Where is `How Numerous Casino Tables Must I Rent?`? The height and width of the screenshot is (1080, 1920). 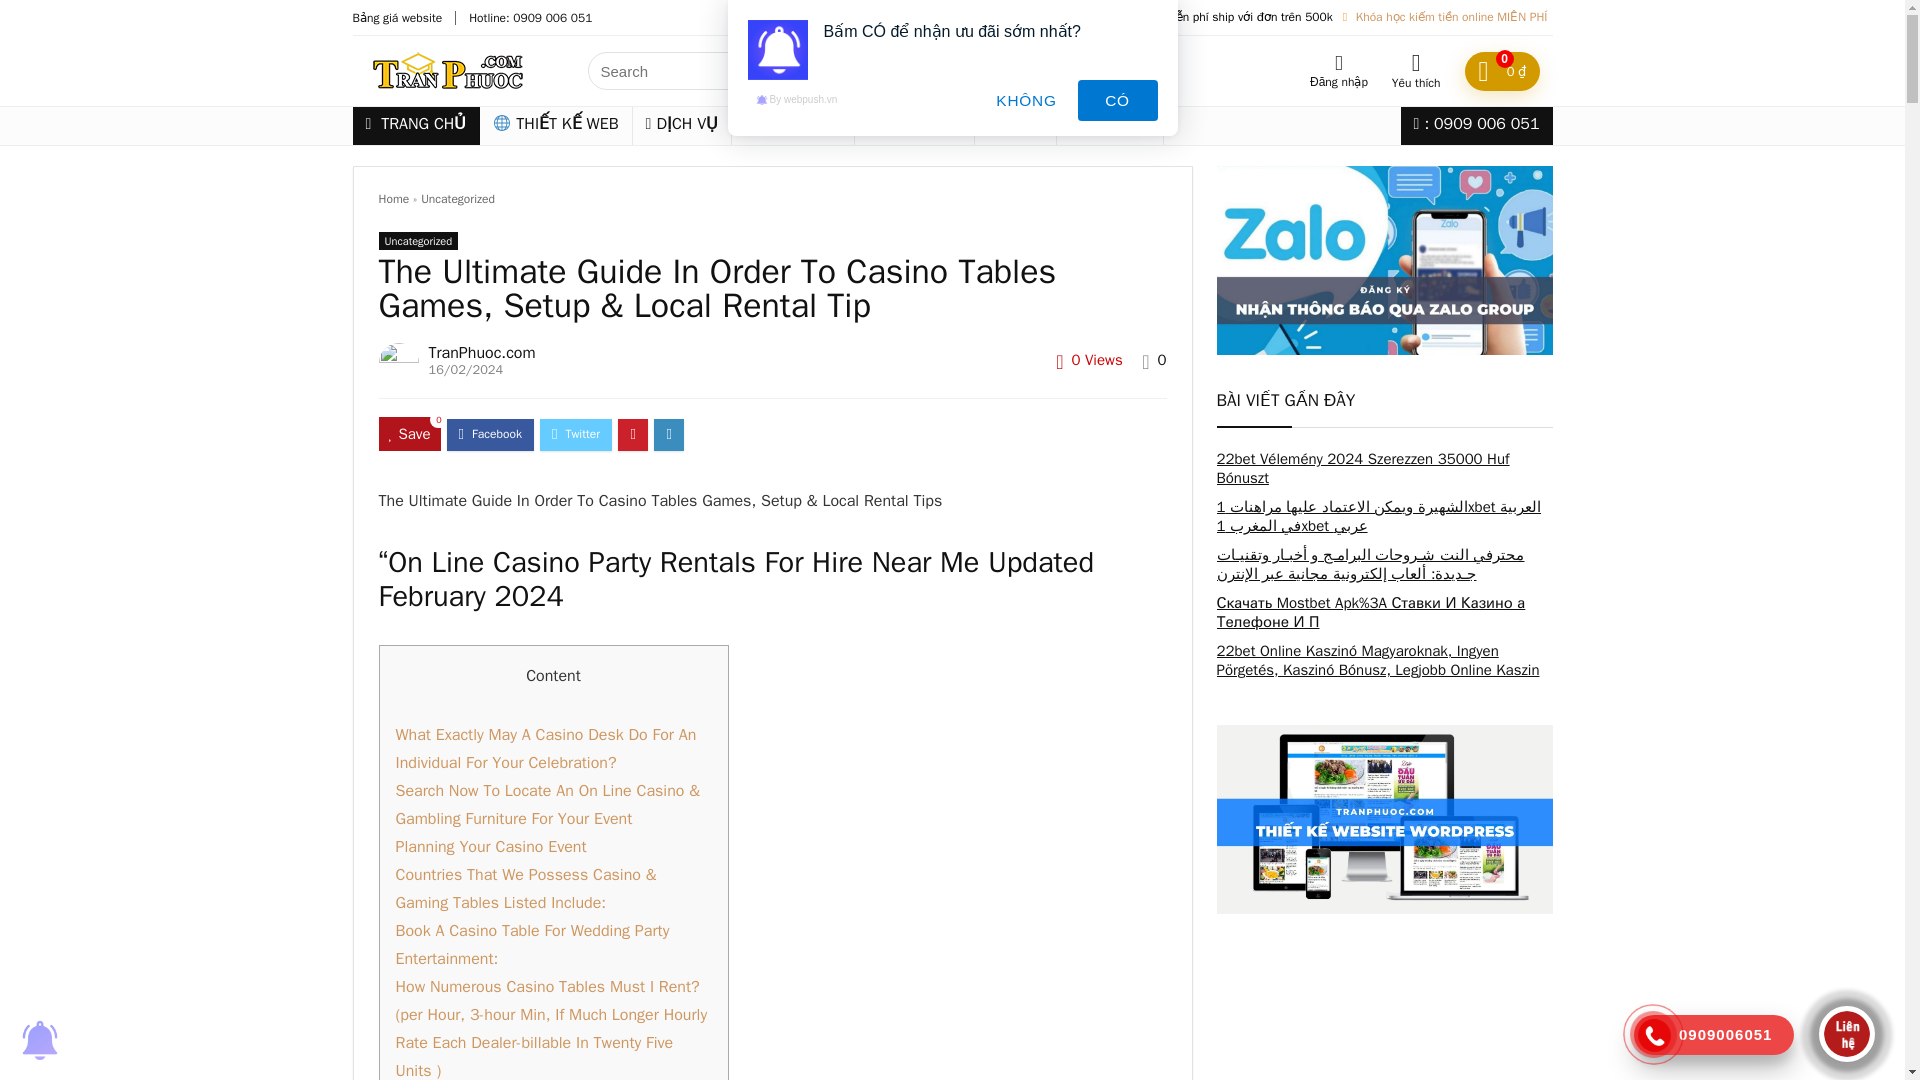
How Numerous Casino Tables Must I Rent? is located at coordinates (548, 986).